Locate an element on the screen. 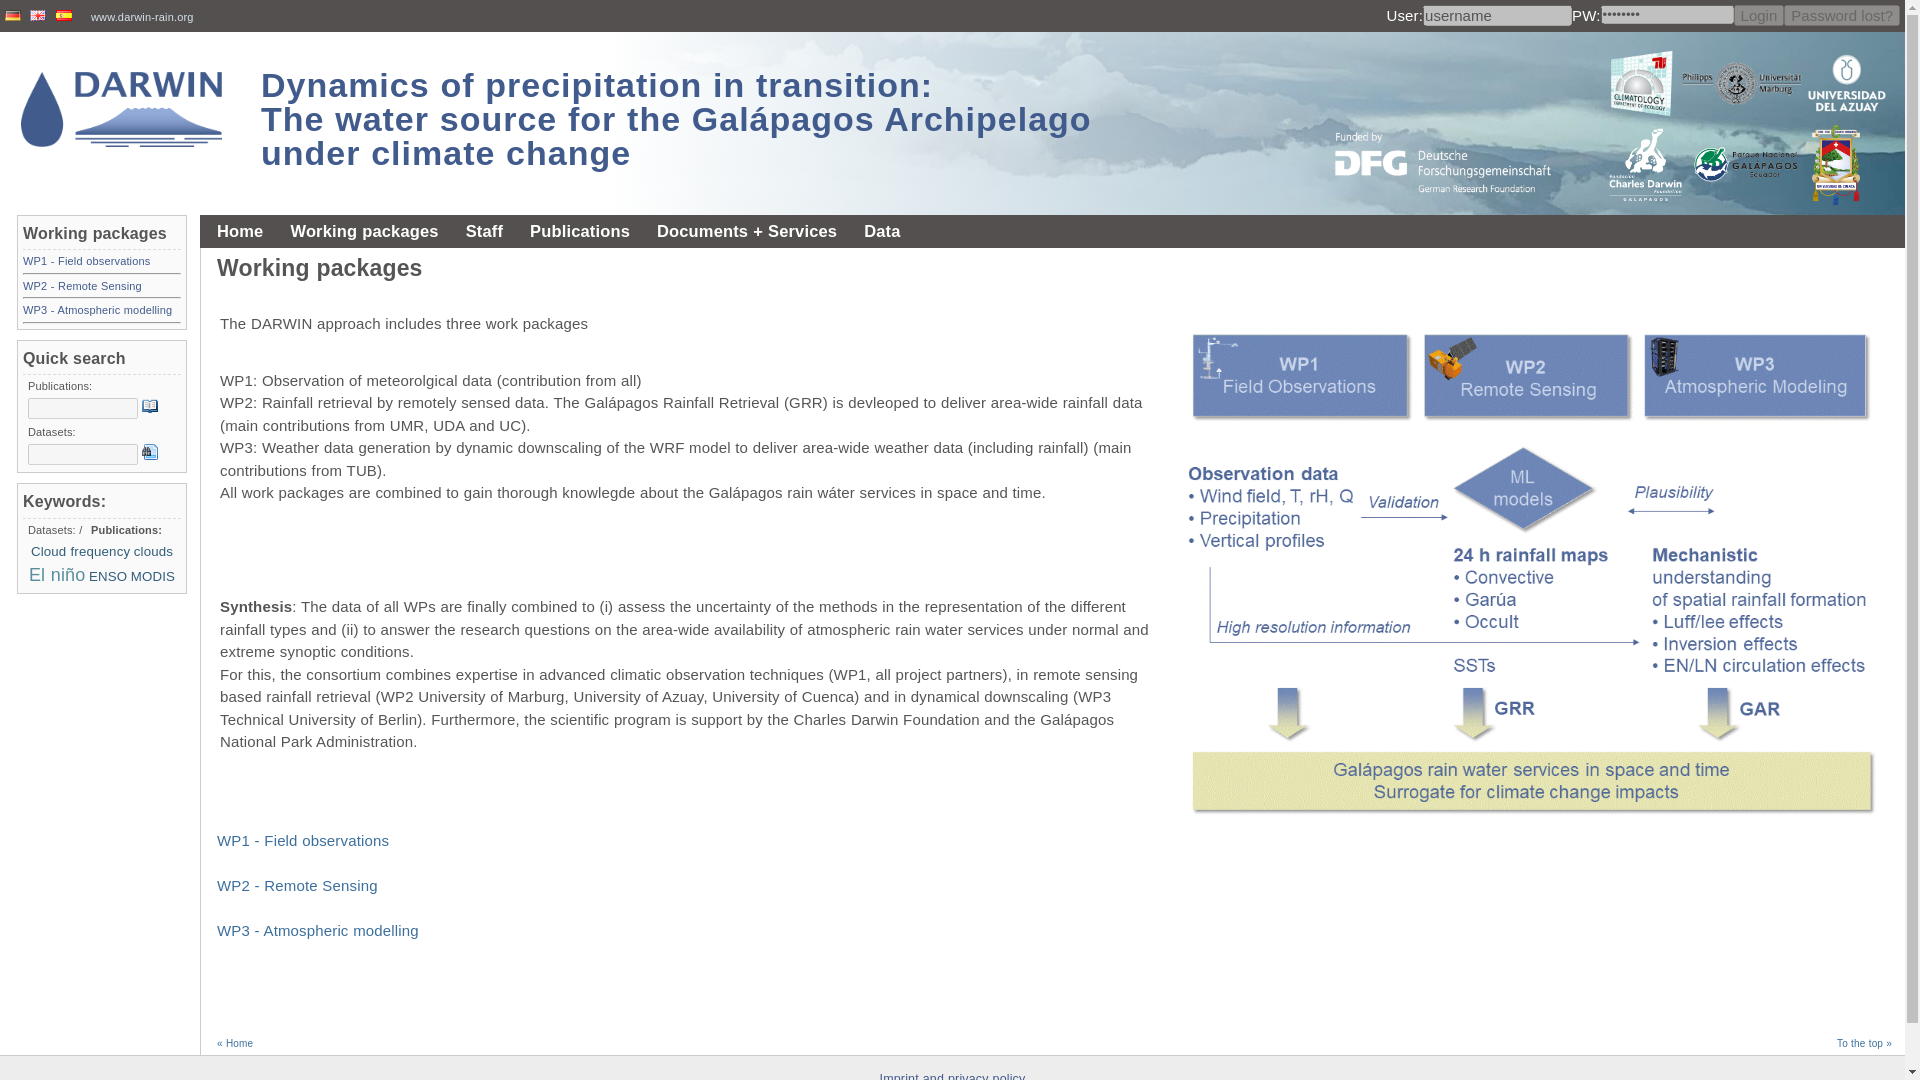 The image size is (1920, 1080). Publications is located at coordinates (580, 231).